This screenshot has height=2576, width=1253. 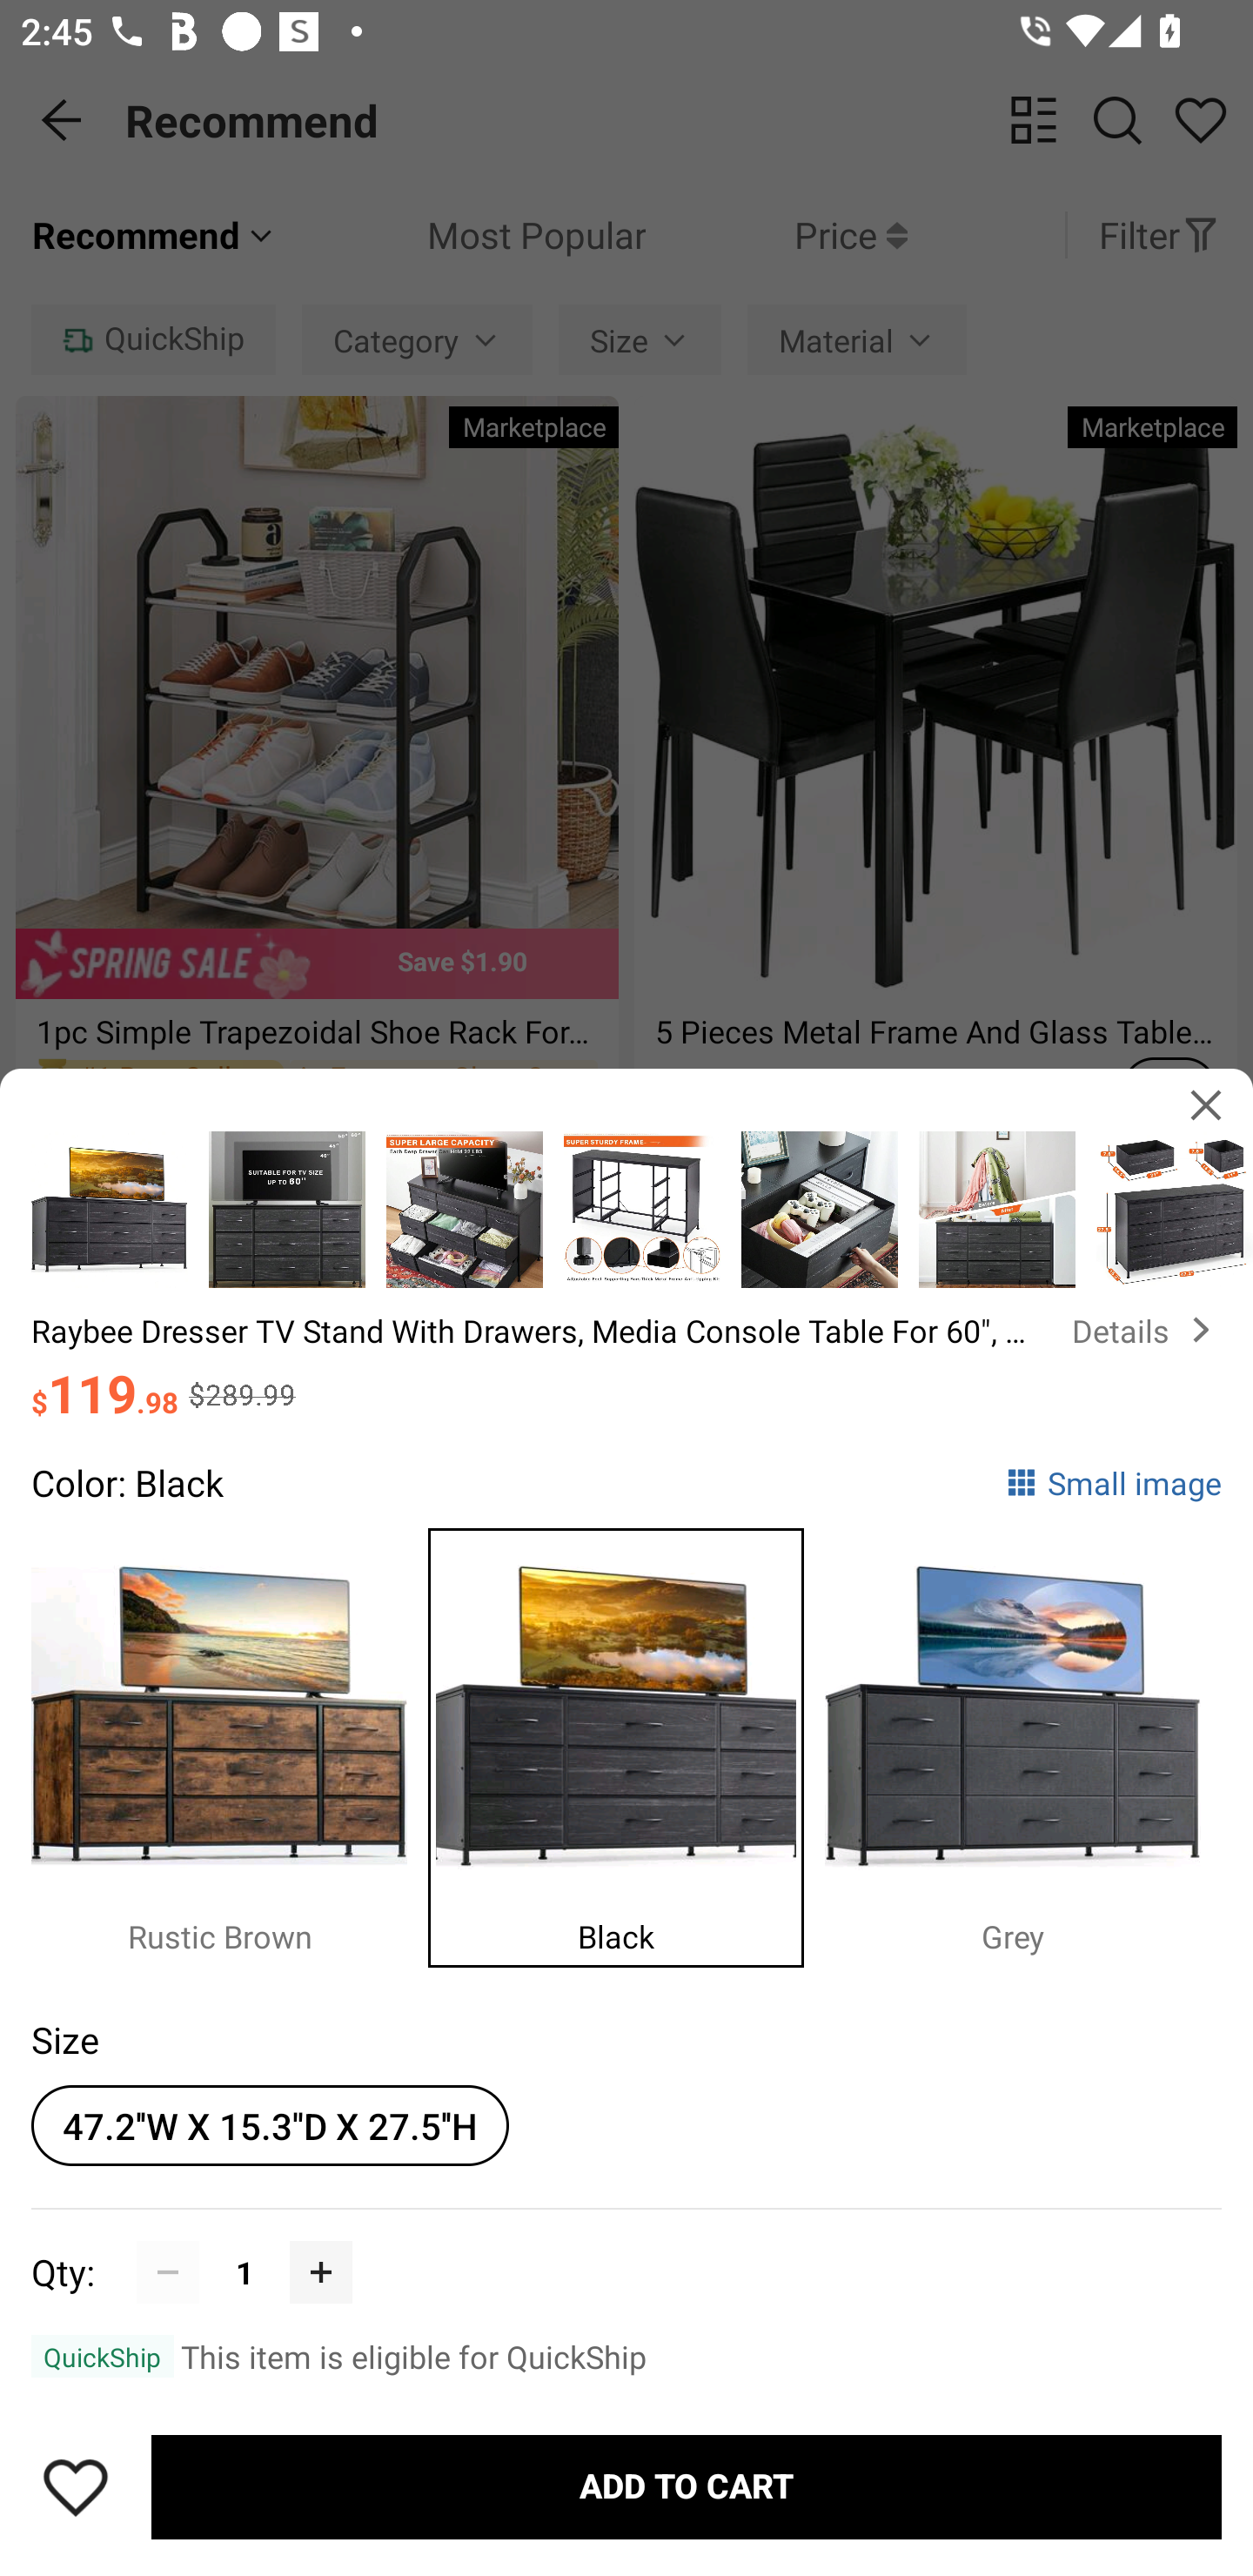 I want to click on Rustic Brown, so click(x=230, y=1741).